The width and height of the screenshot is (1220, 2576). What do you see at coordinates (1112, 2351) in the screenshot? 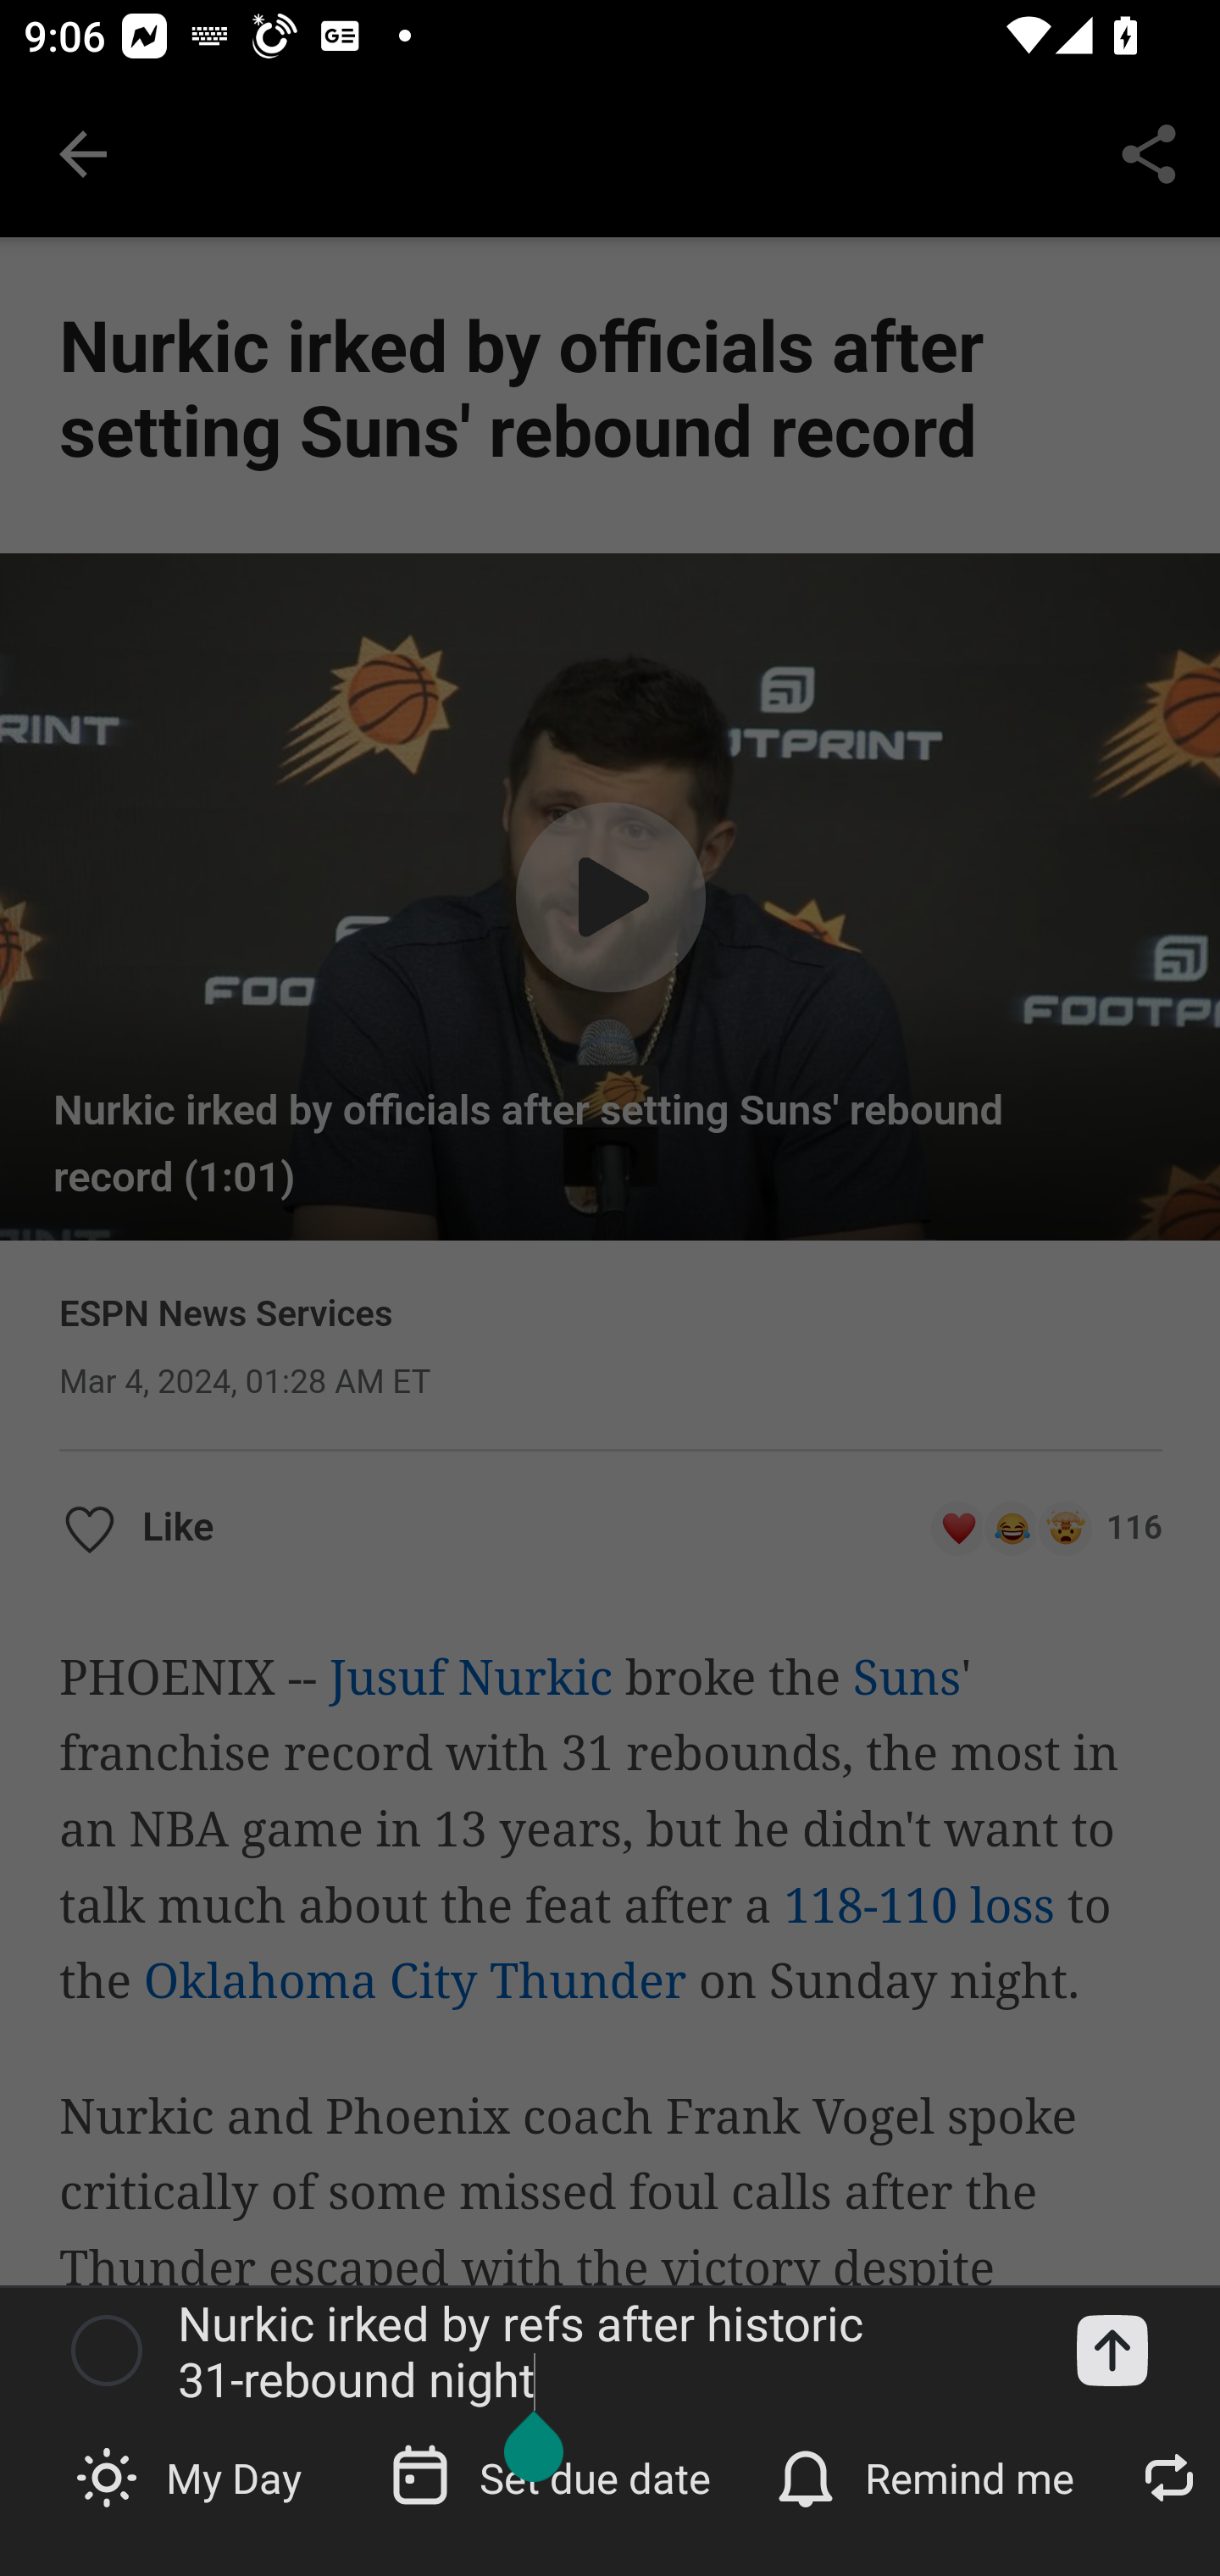
I see `Add a task` at bounding box center [1112, 2351].